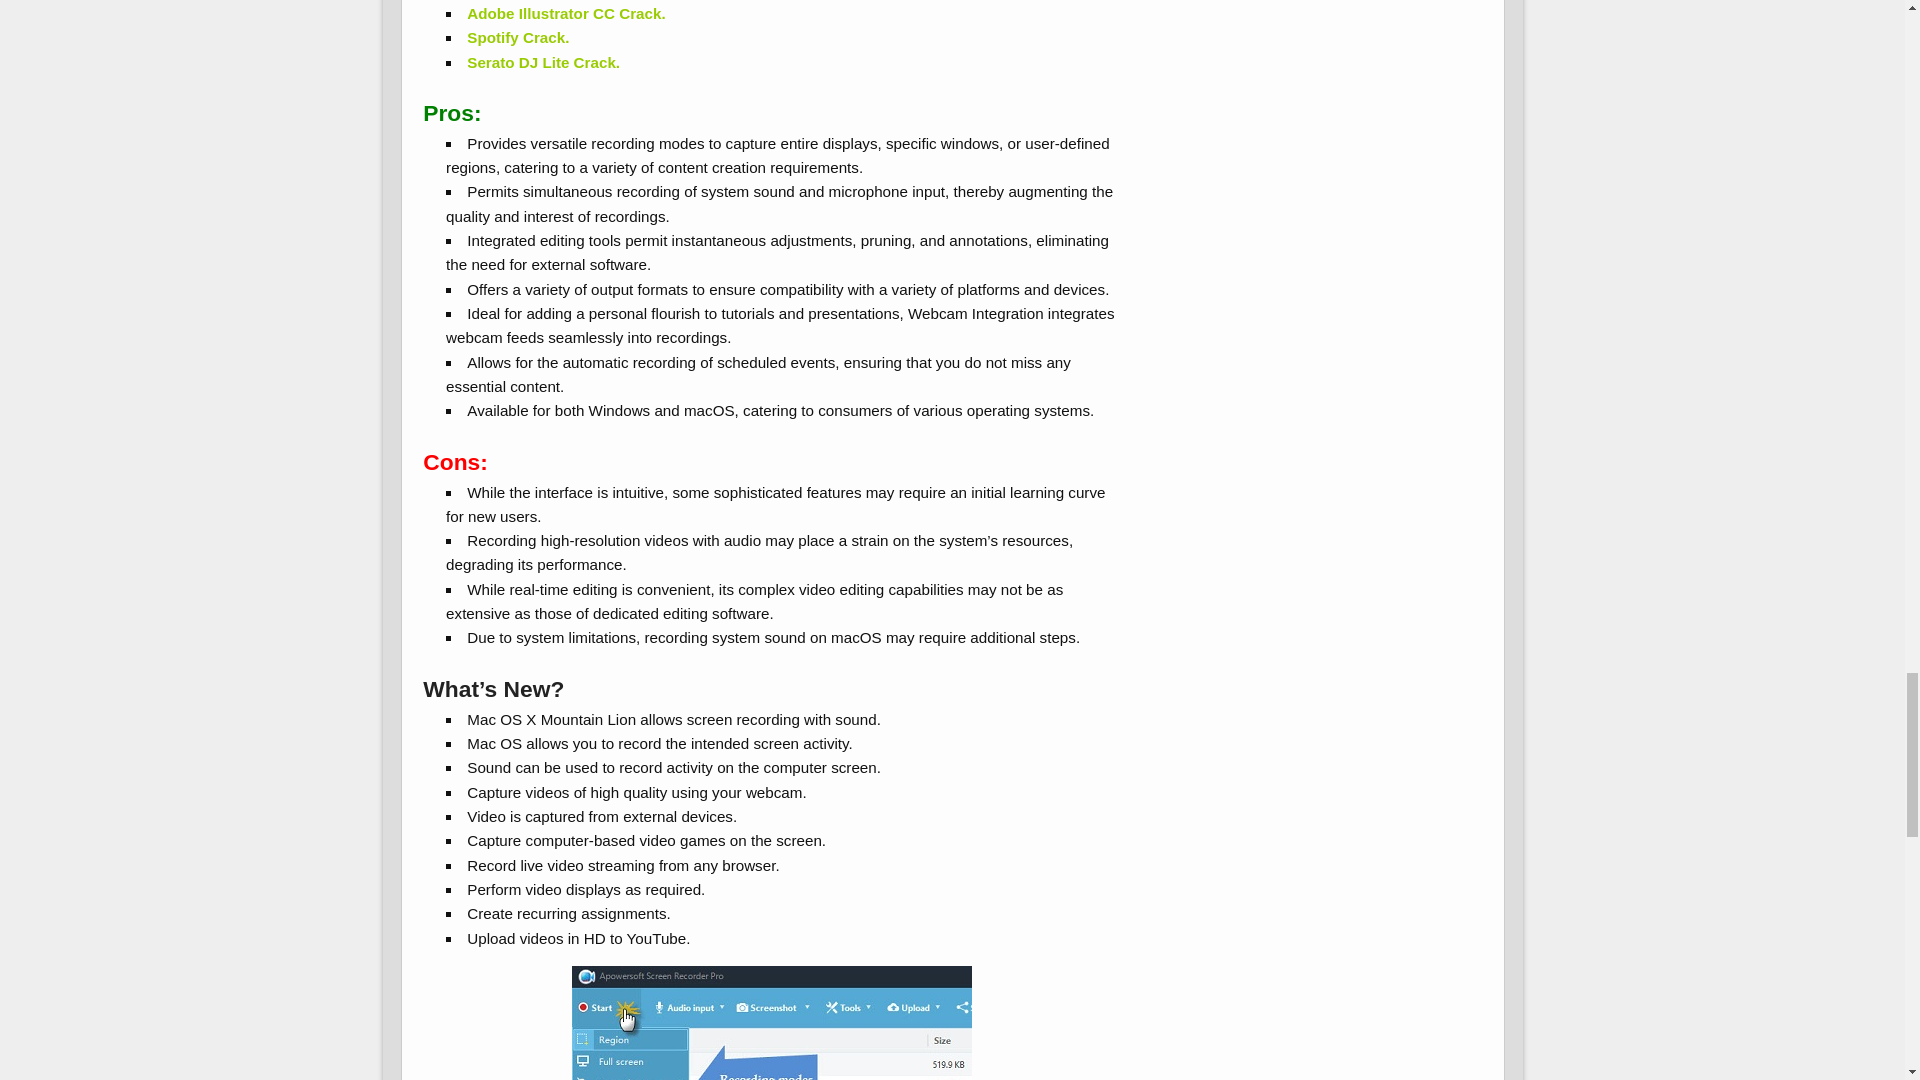  I want to click on Adobe Illustrator CC Crack., so click(565, 13).